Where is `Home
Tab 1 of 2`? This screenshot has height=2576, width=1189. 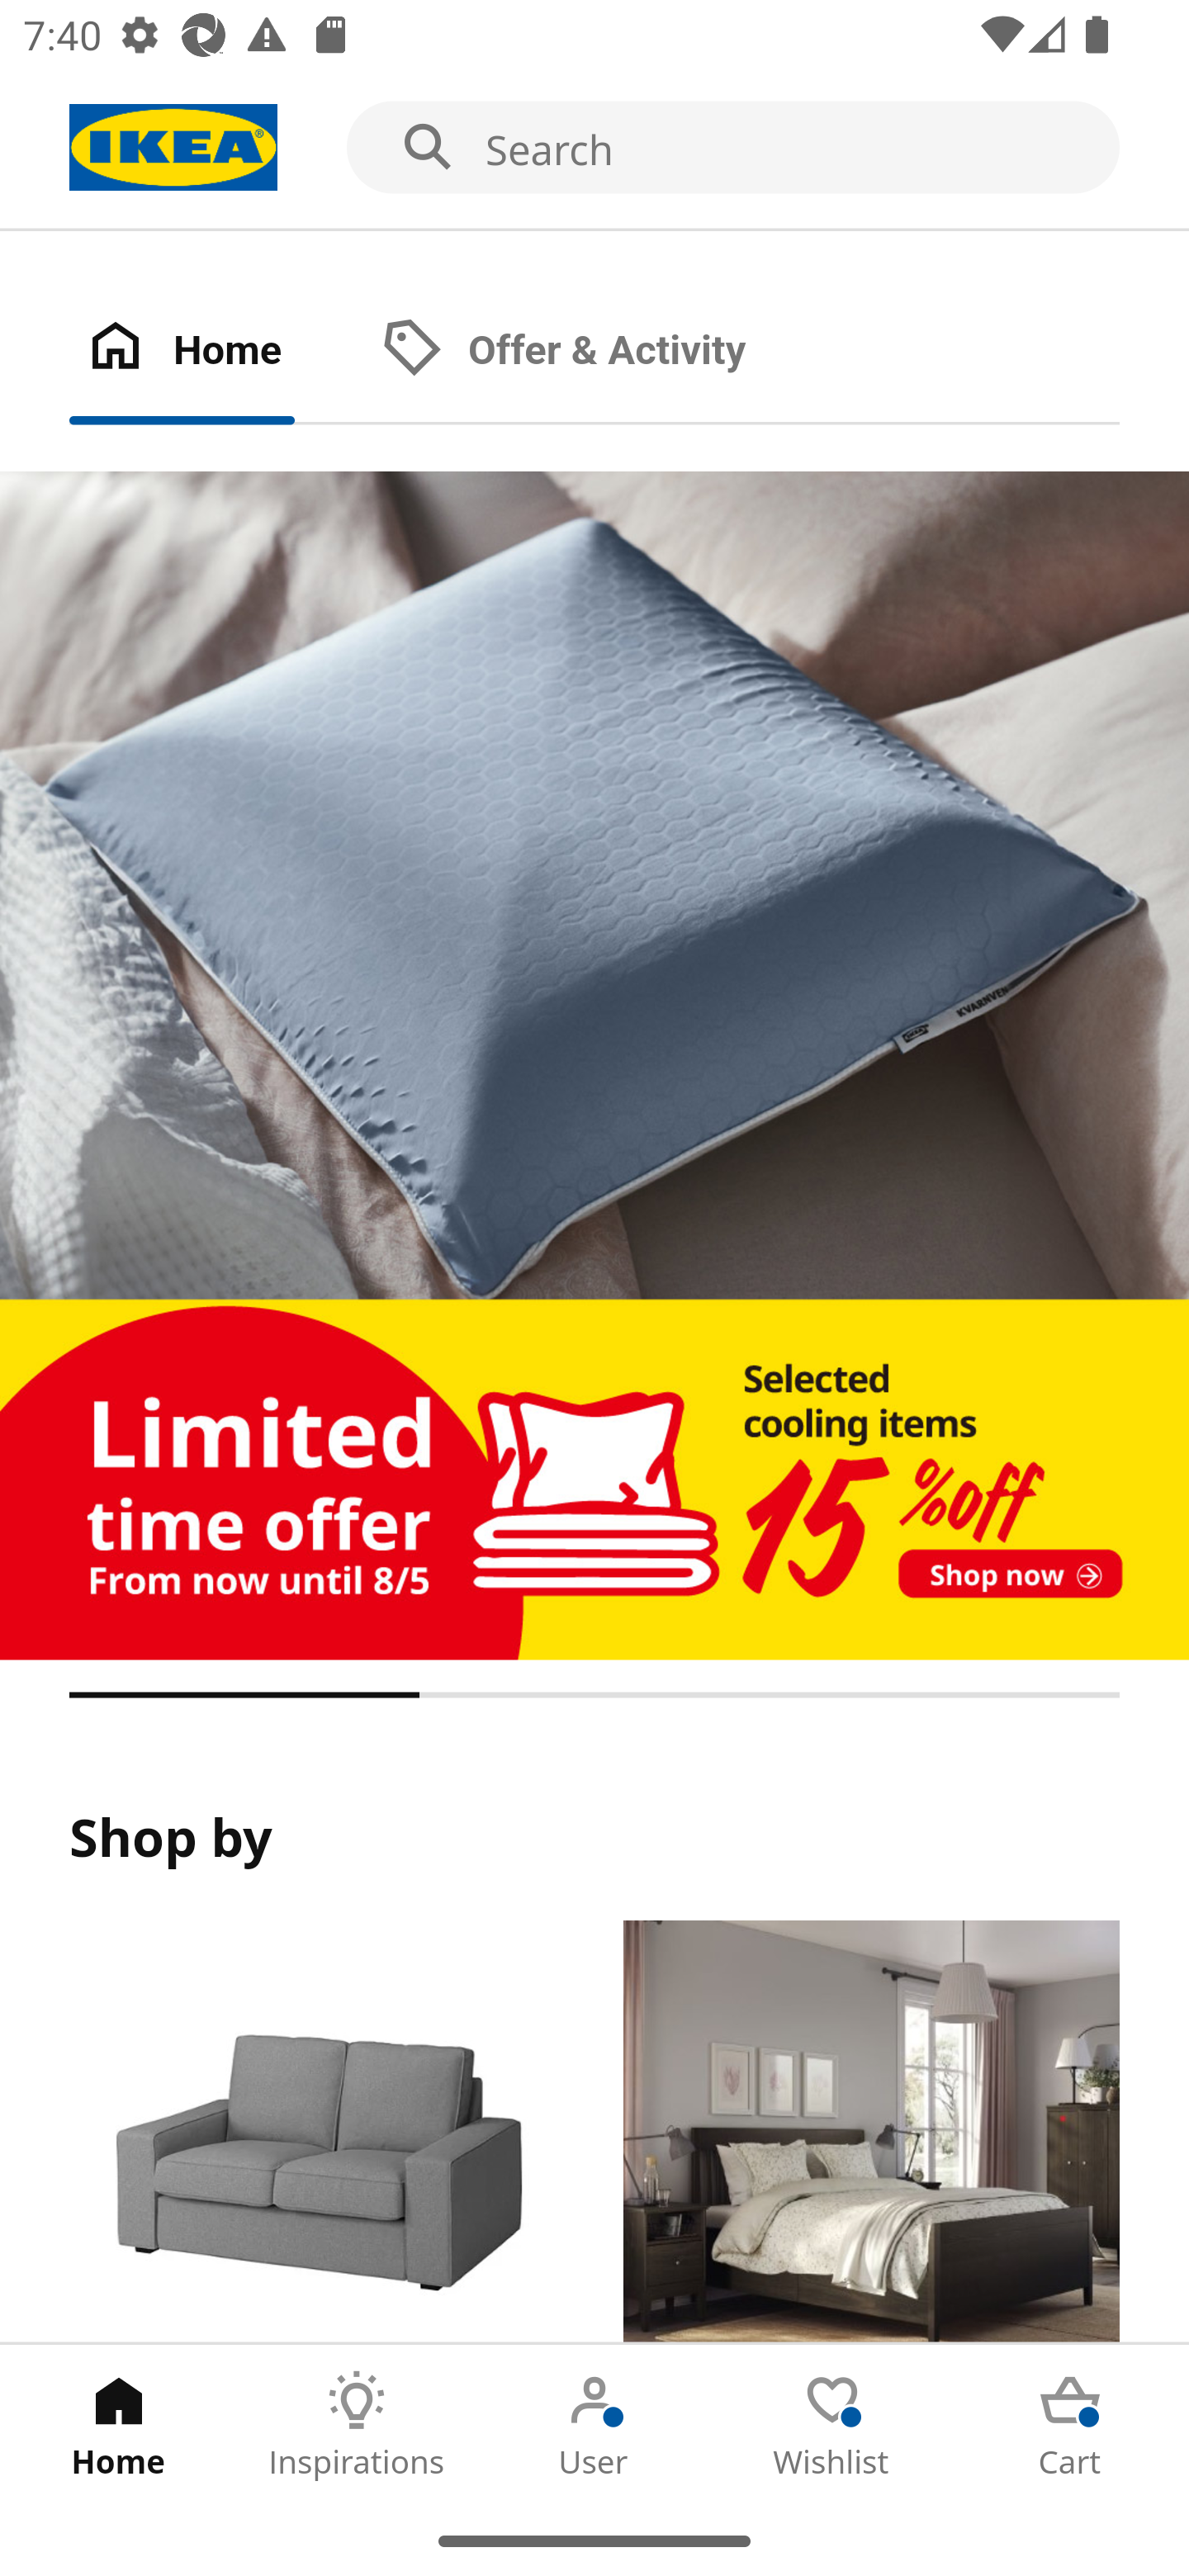 Home
Tab 1 of 2 is located at coordinates (216, 351).